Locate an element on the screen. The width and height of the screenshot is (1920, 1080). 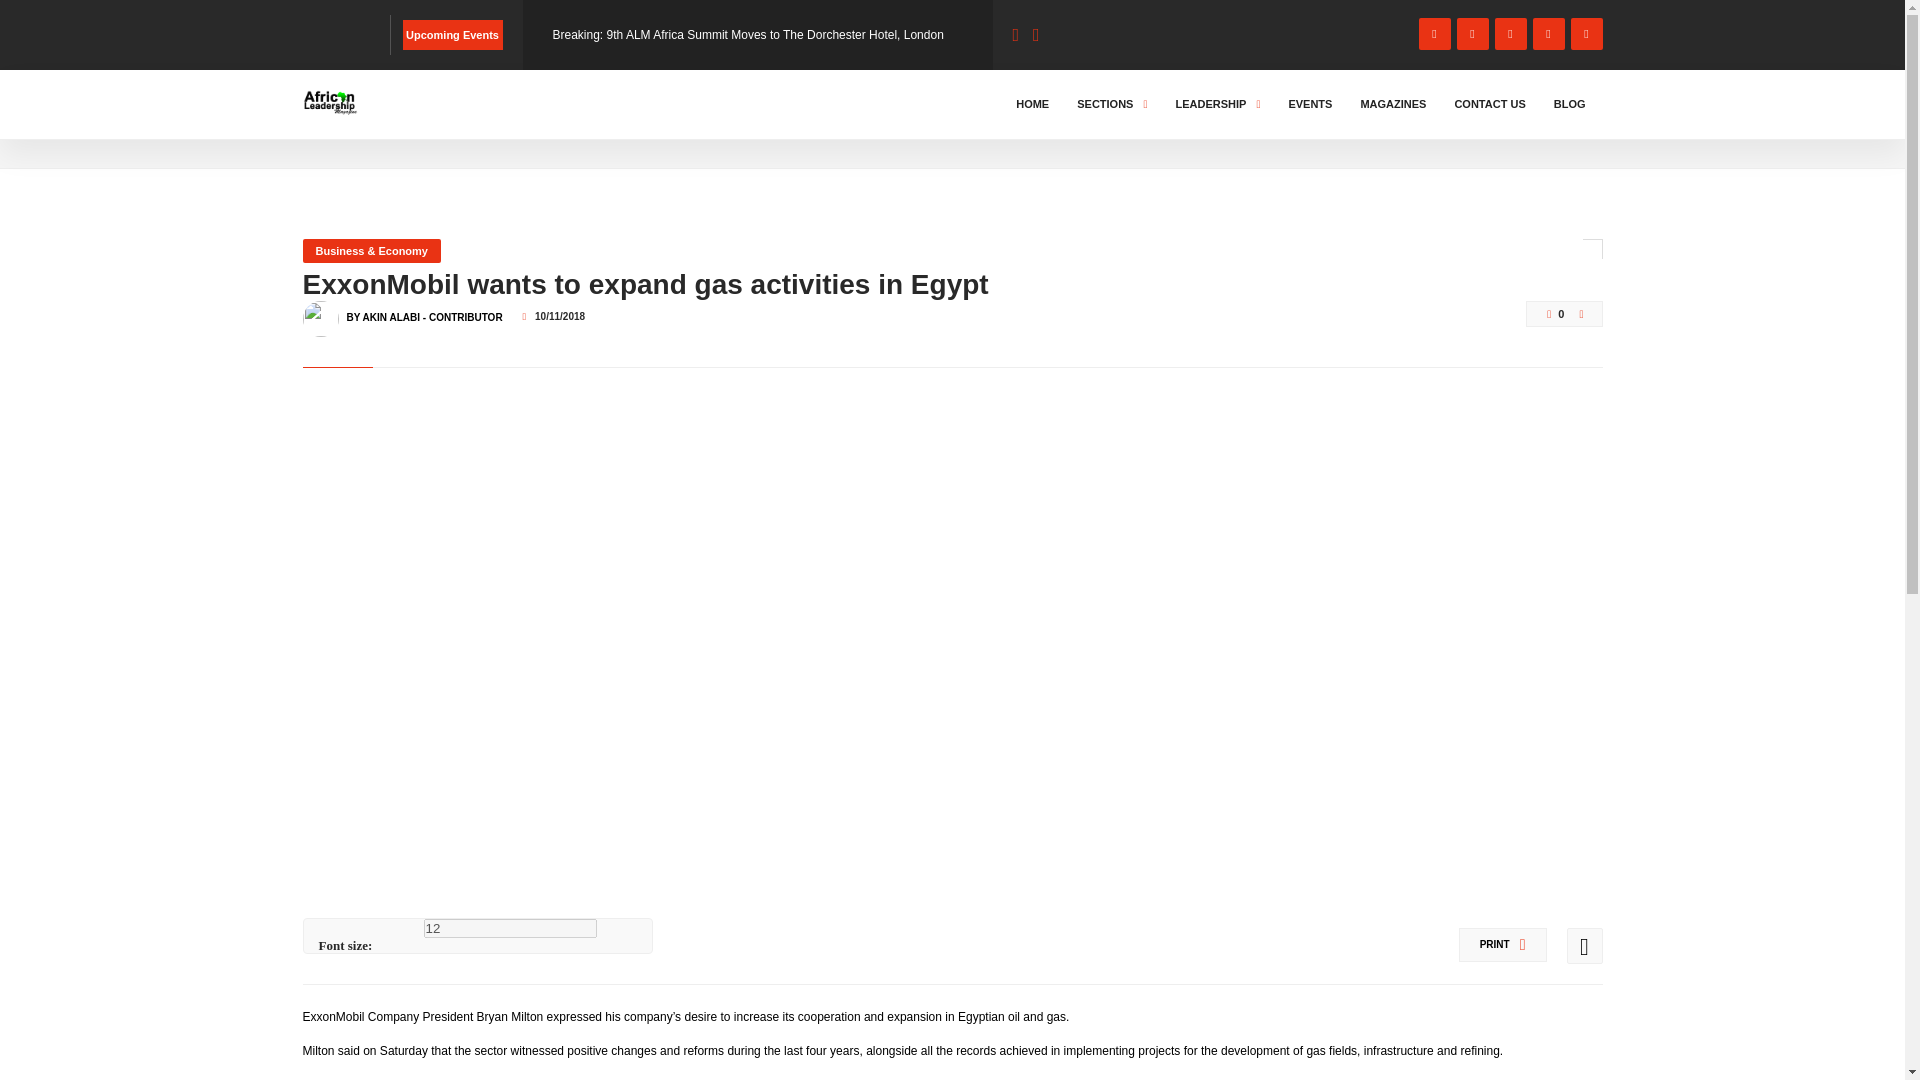
EVENTS is located at coordinates (1309, 104).